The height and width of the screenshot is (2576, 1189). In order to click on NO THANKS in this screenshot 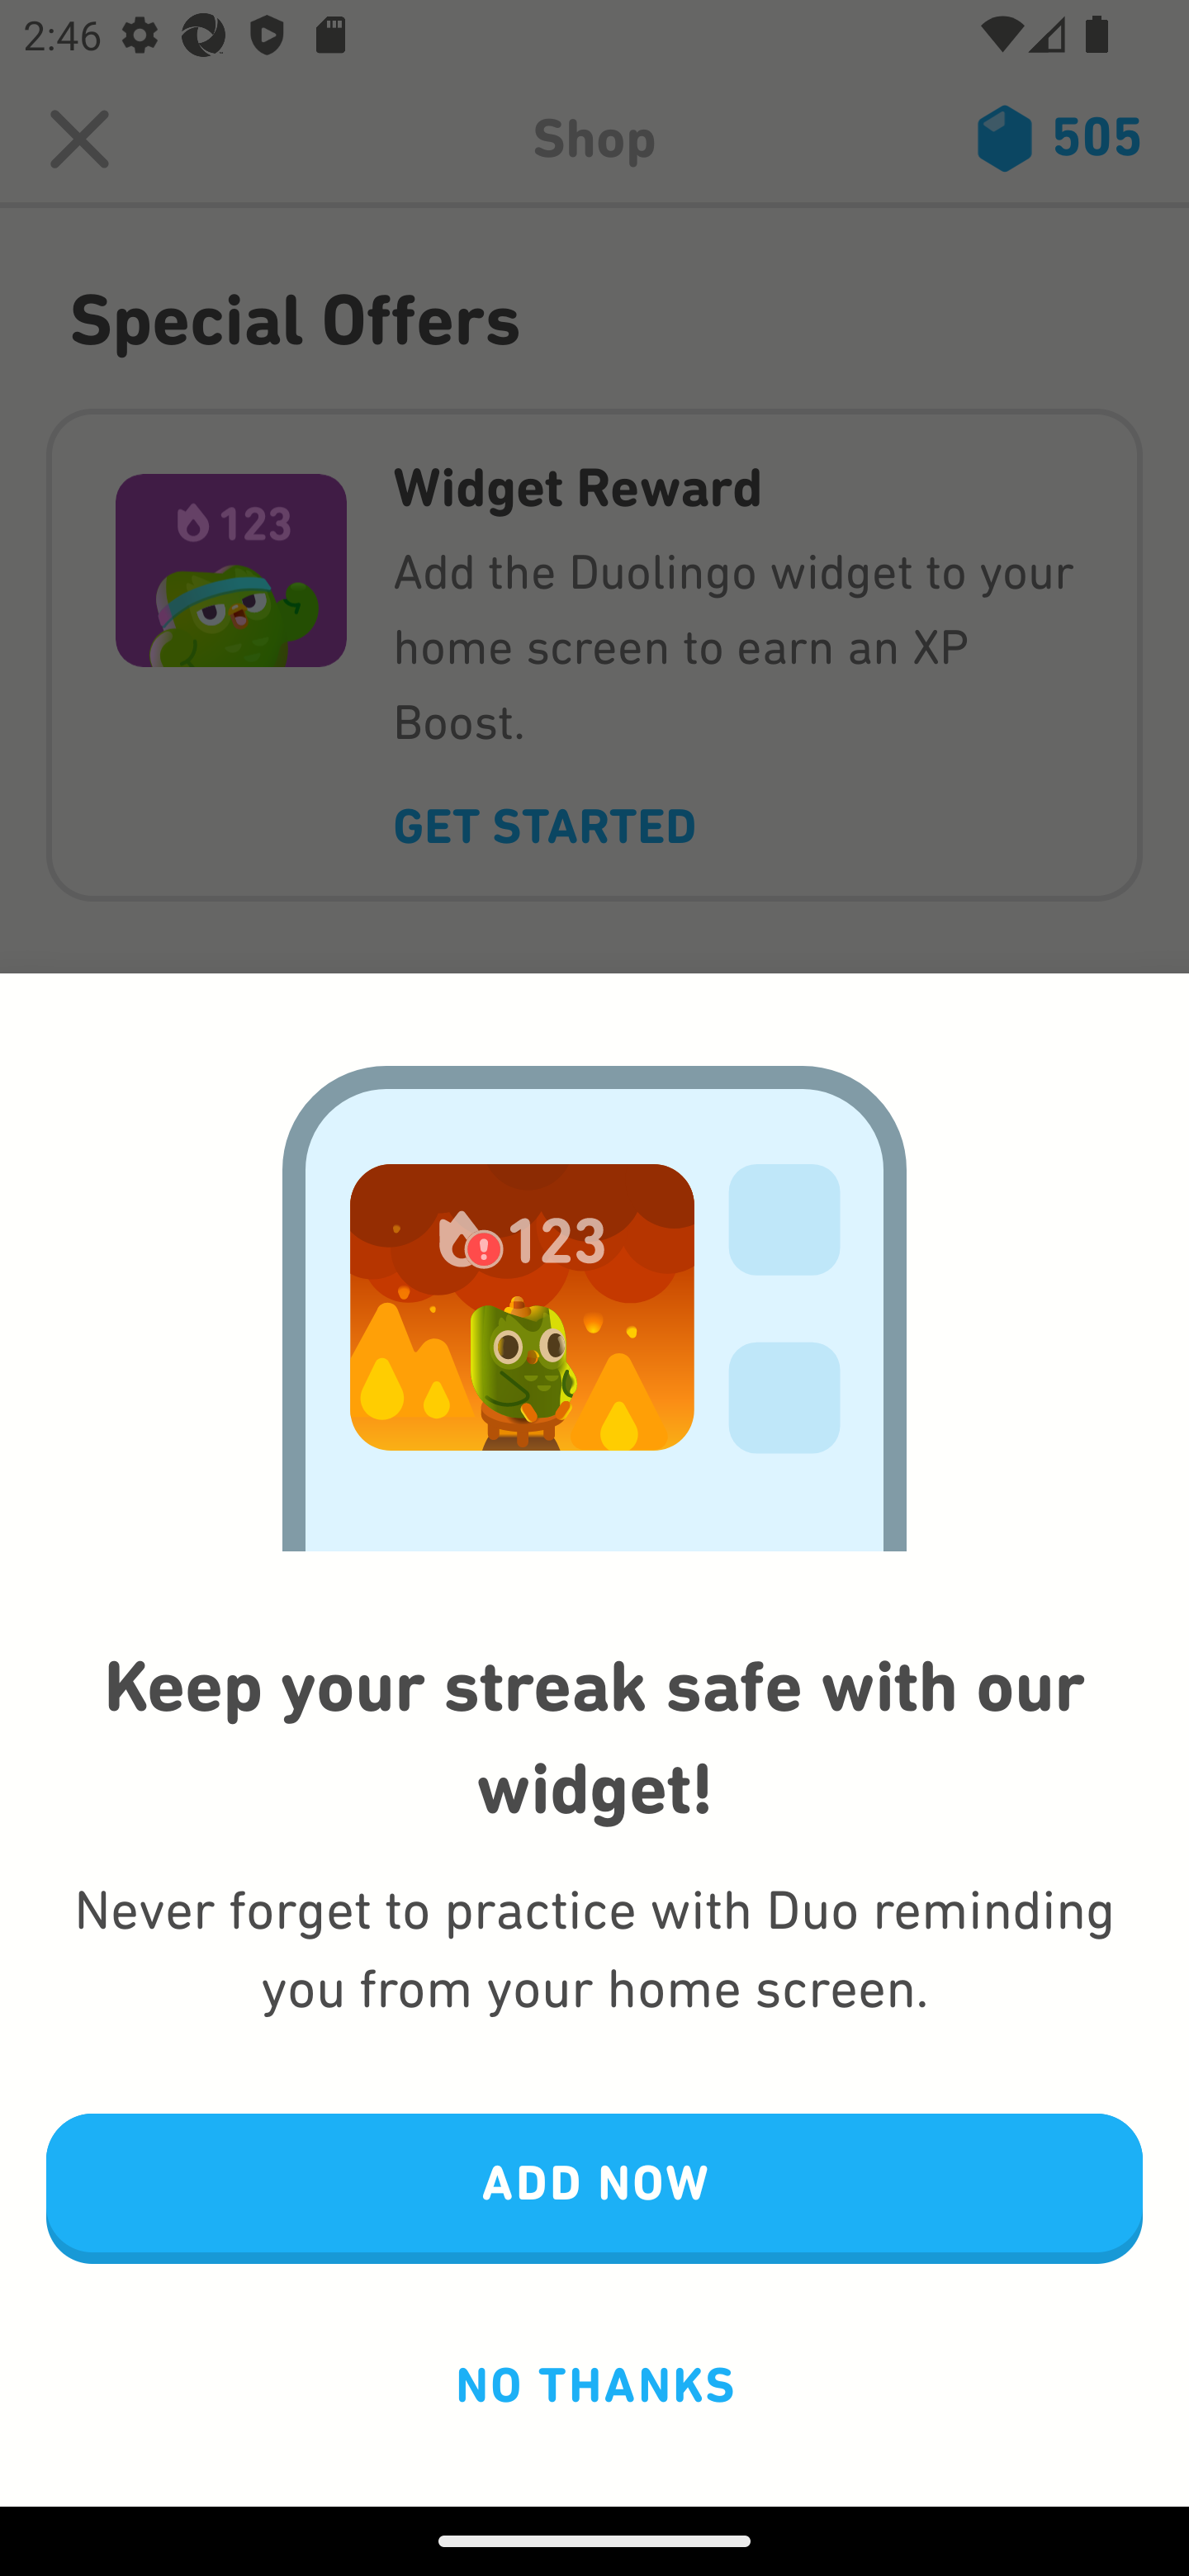, I will do `click(594, 2384)`.